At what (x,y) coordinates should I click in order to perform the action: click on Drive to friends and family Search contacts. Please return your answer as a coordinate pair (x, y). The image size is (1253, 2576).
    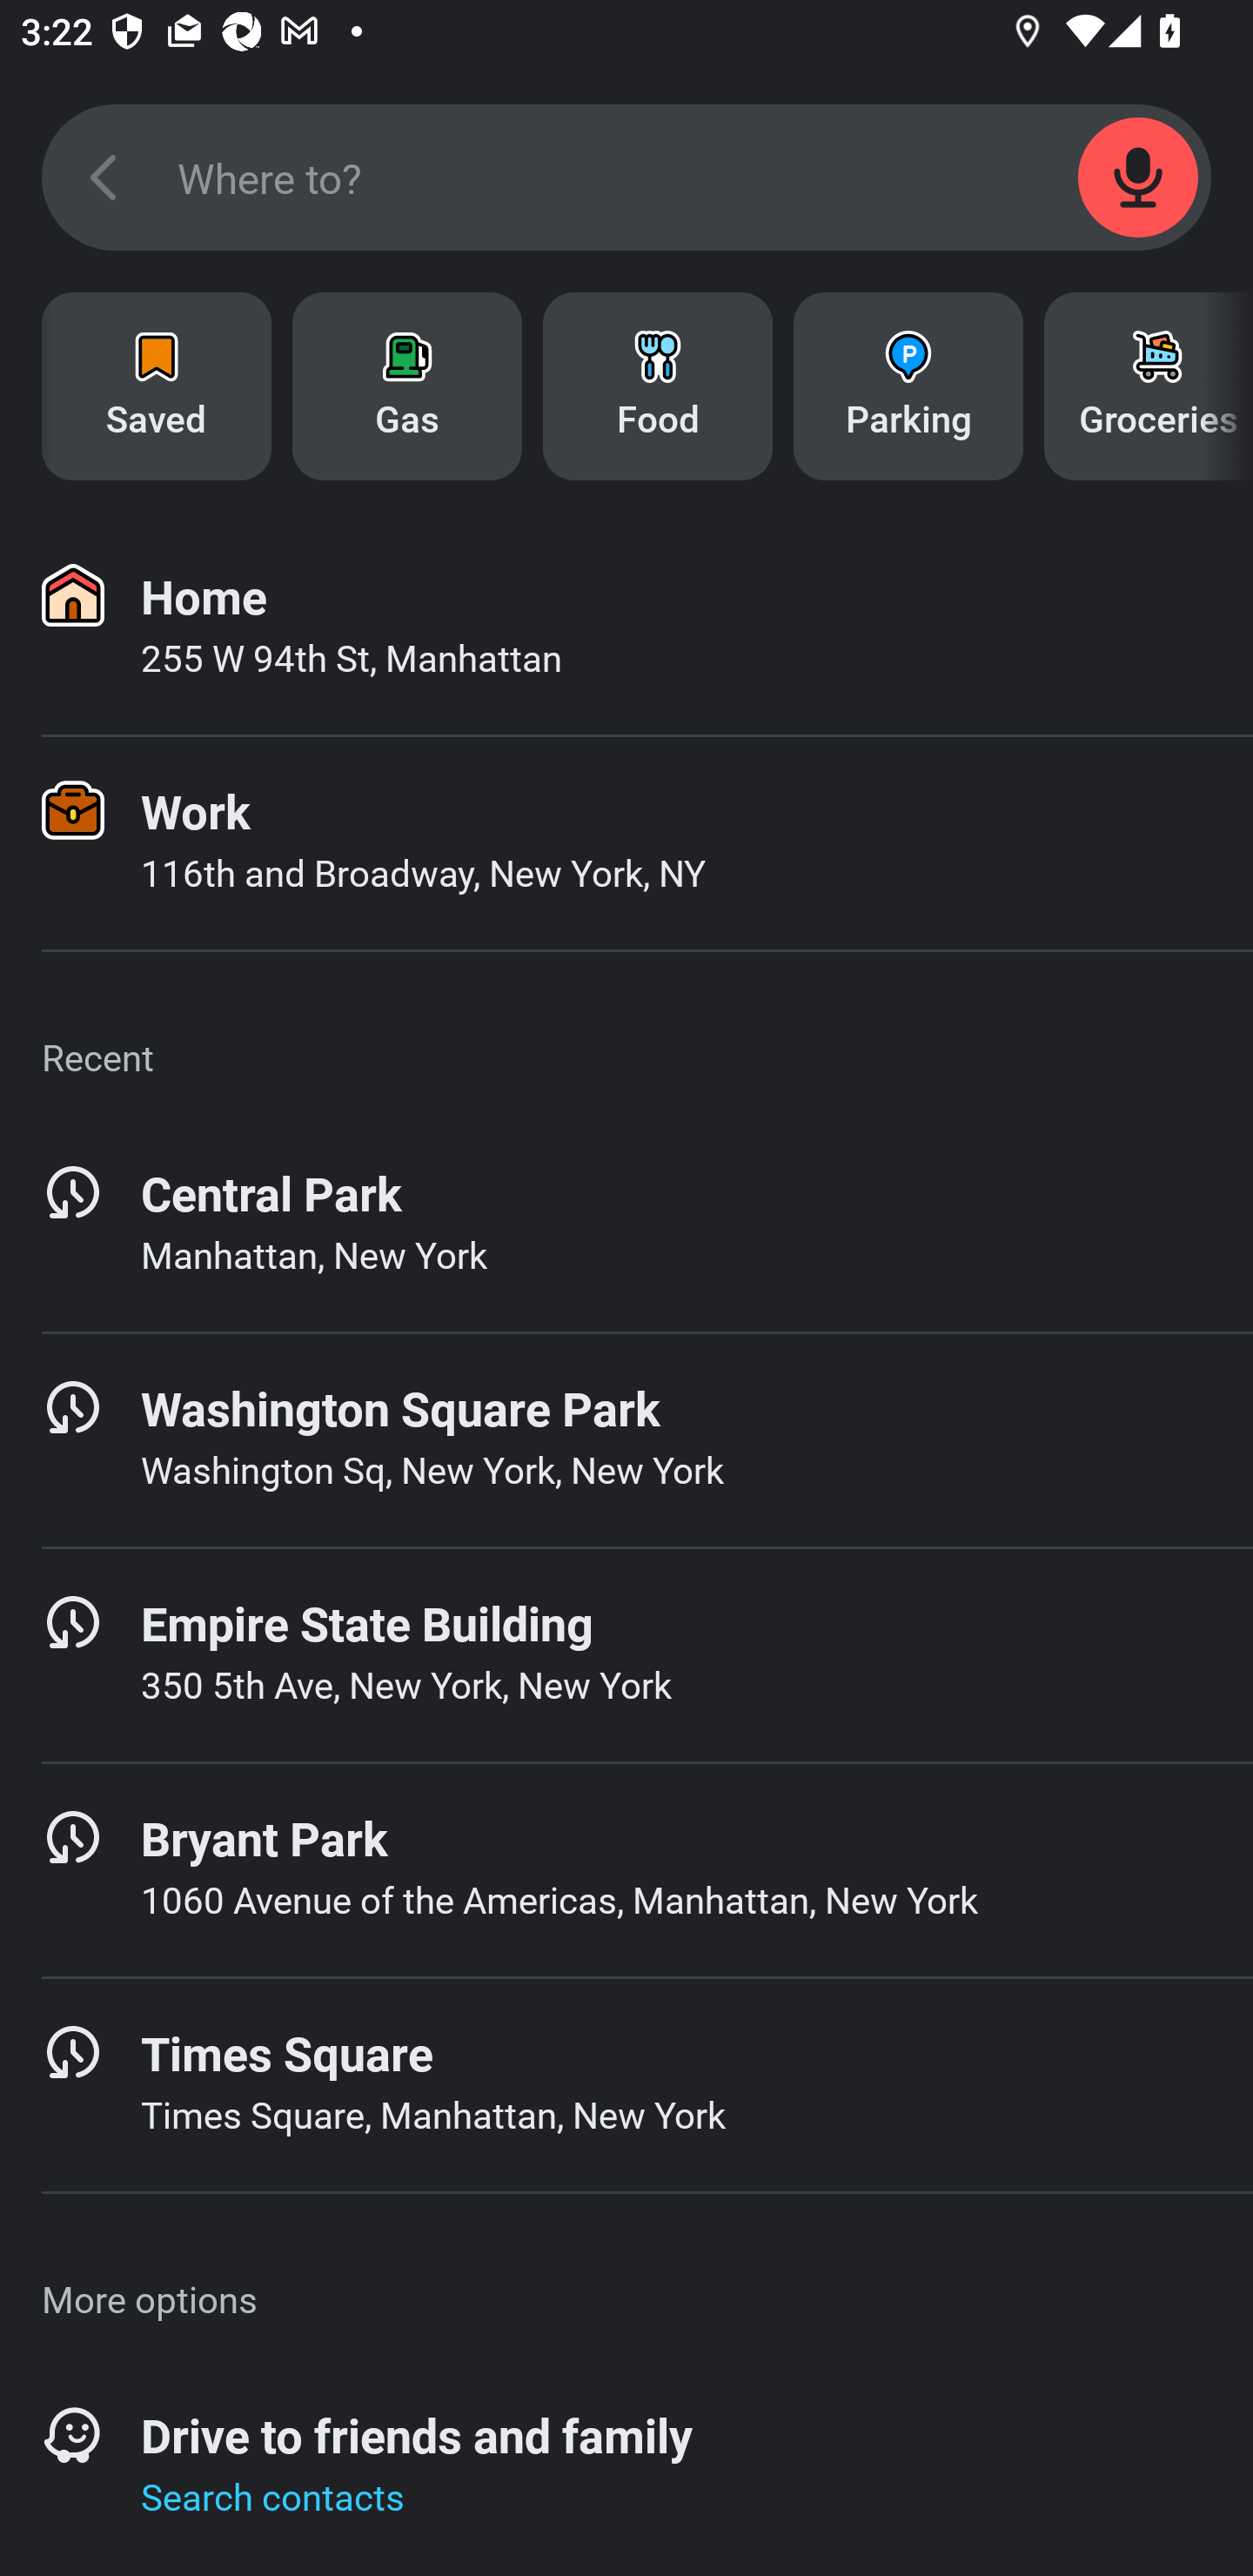
    Looking at the image, I should click on (626, 2468).